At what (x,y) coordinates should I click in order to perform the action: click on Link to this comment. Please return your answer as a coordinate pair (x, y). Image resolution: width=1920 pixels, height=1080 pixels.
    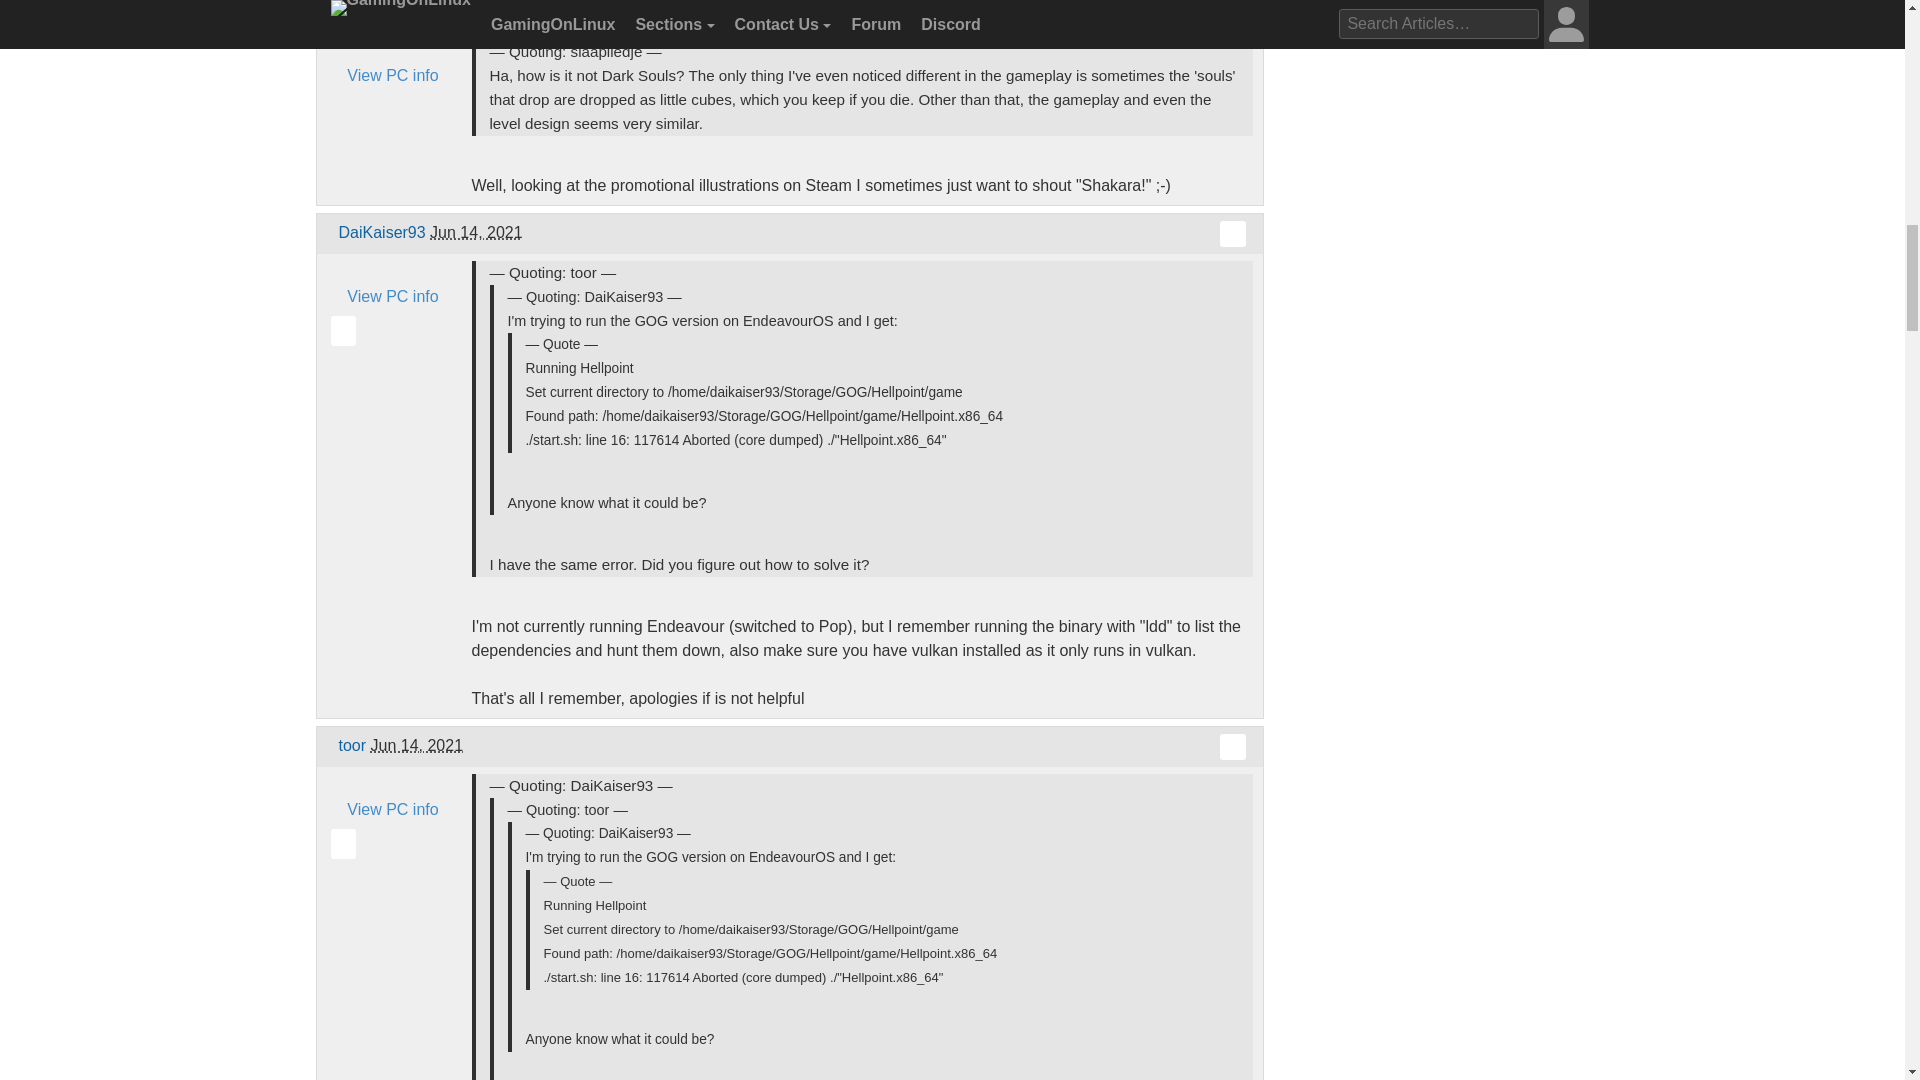
    Looking at the image, I should click on (1232, 234).